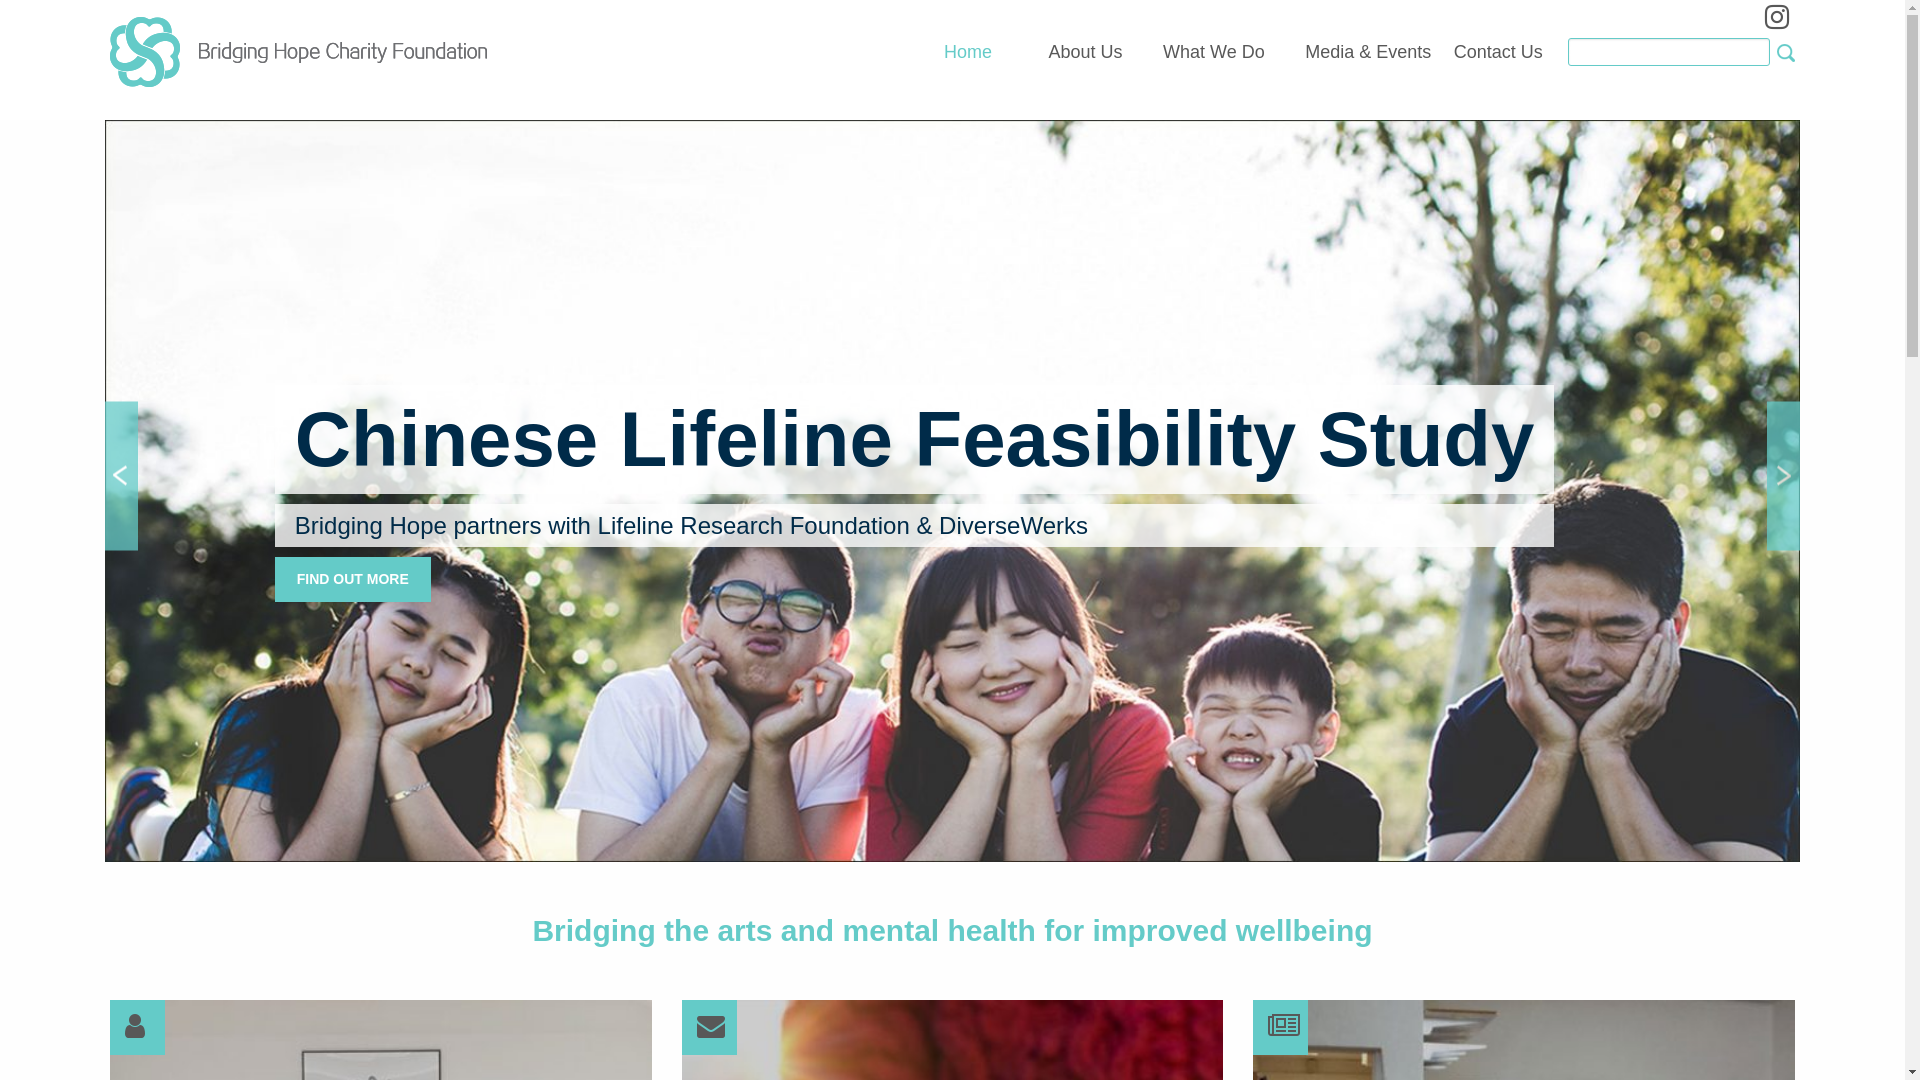 The width and height of the screenshot is (1920, 1080). I want to click on Home, so click(976, 53).